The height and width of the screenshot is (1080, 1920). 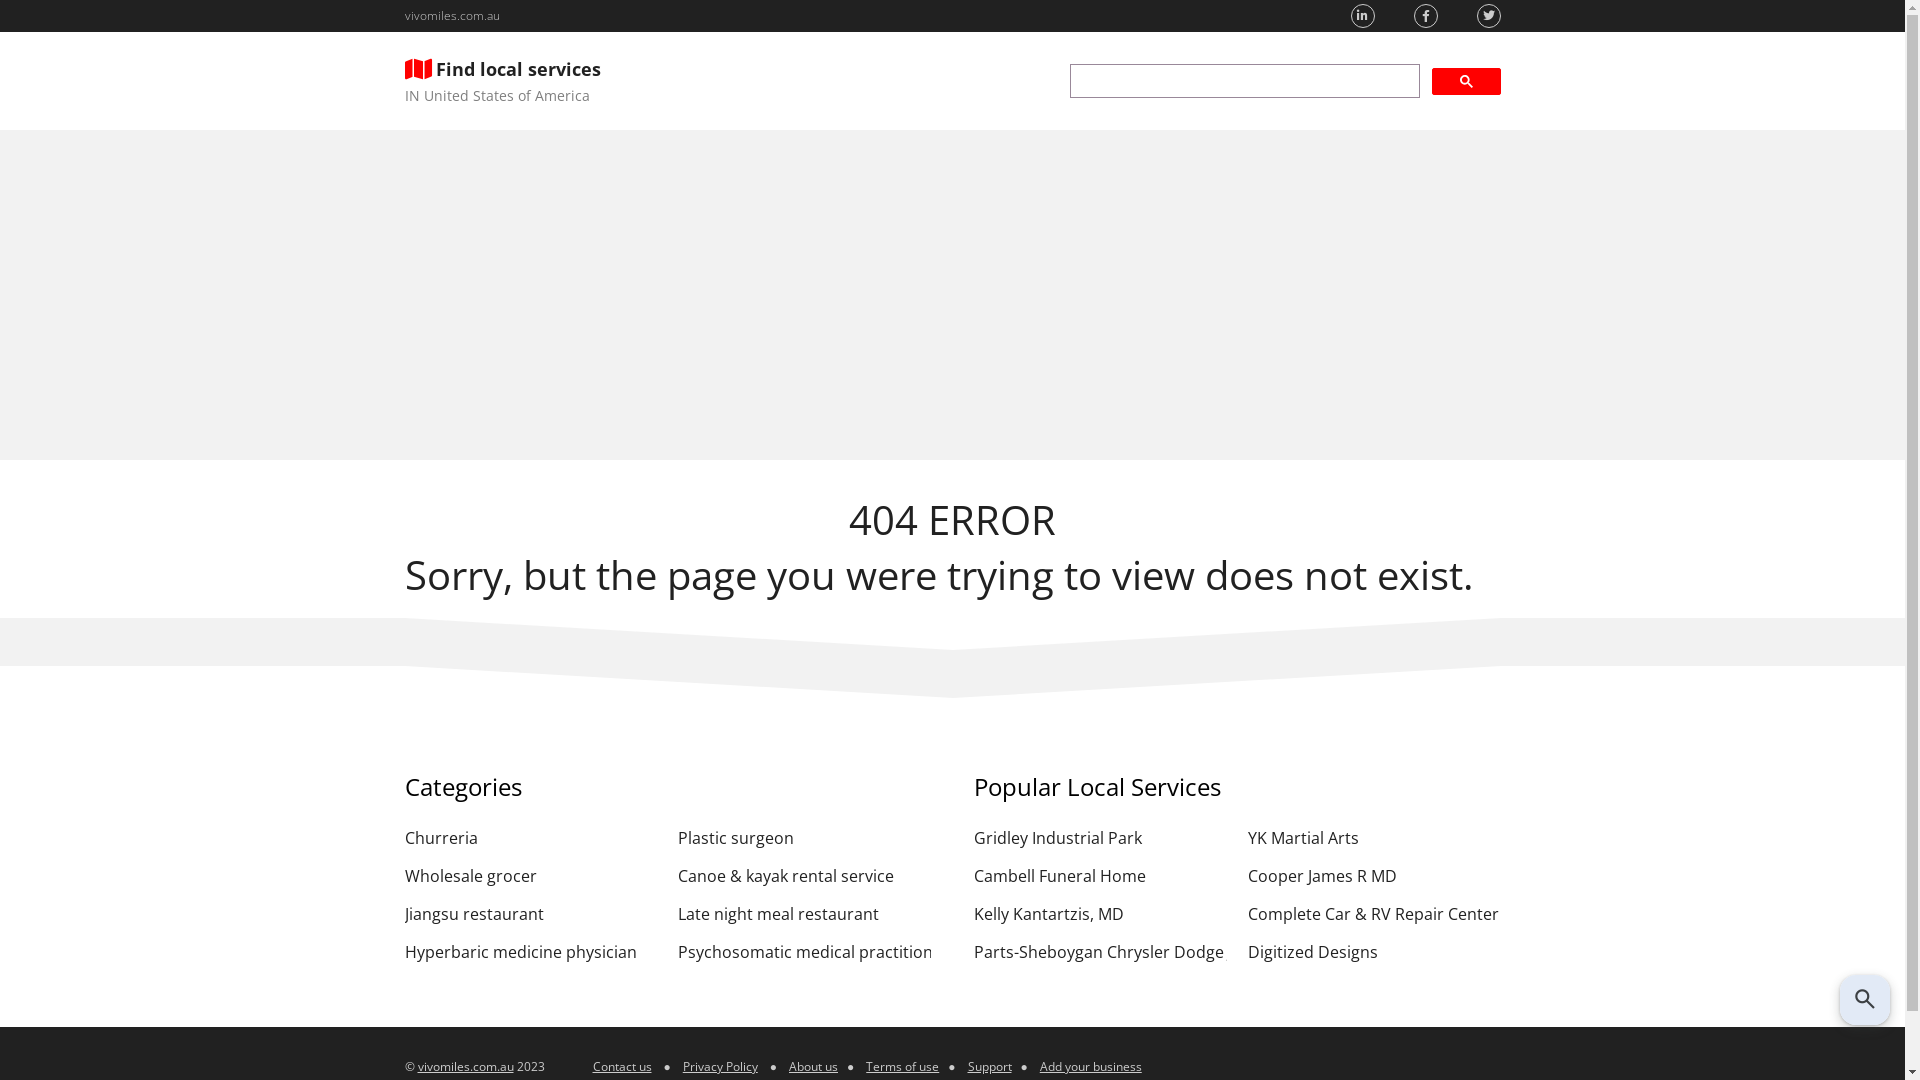 What do you see at coordinates (720, 1066) in the screenshot?
I see `Privacy Policy` at bounding box center [720, 1066].